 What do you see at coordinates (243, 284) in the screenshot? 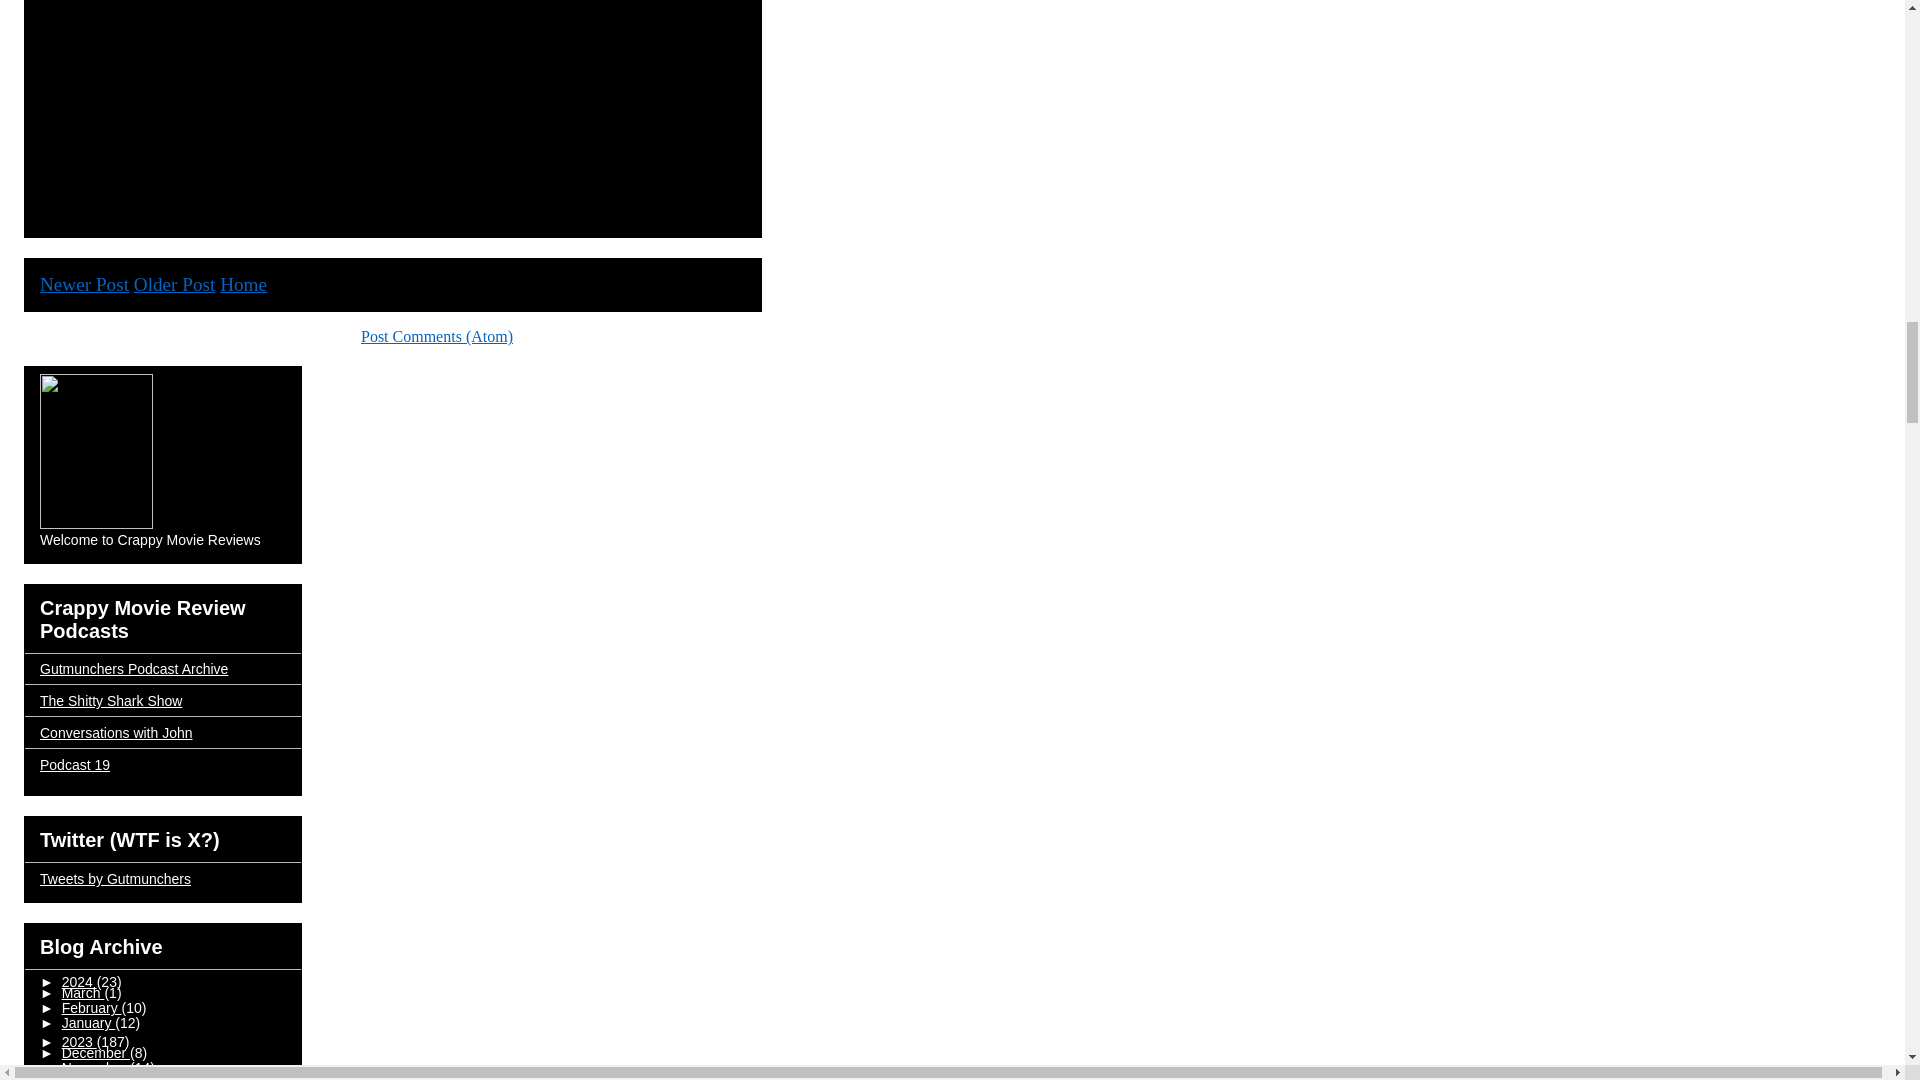
I see `Home` at bounding box center [243, 284].